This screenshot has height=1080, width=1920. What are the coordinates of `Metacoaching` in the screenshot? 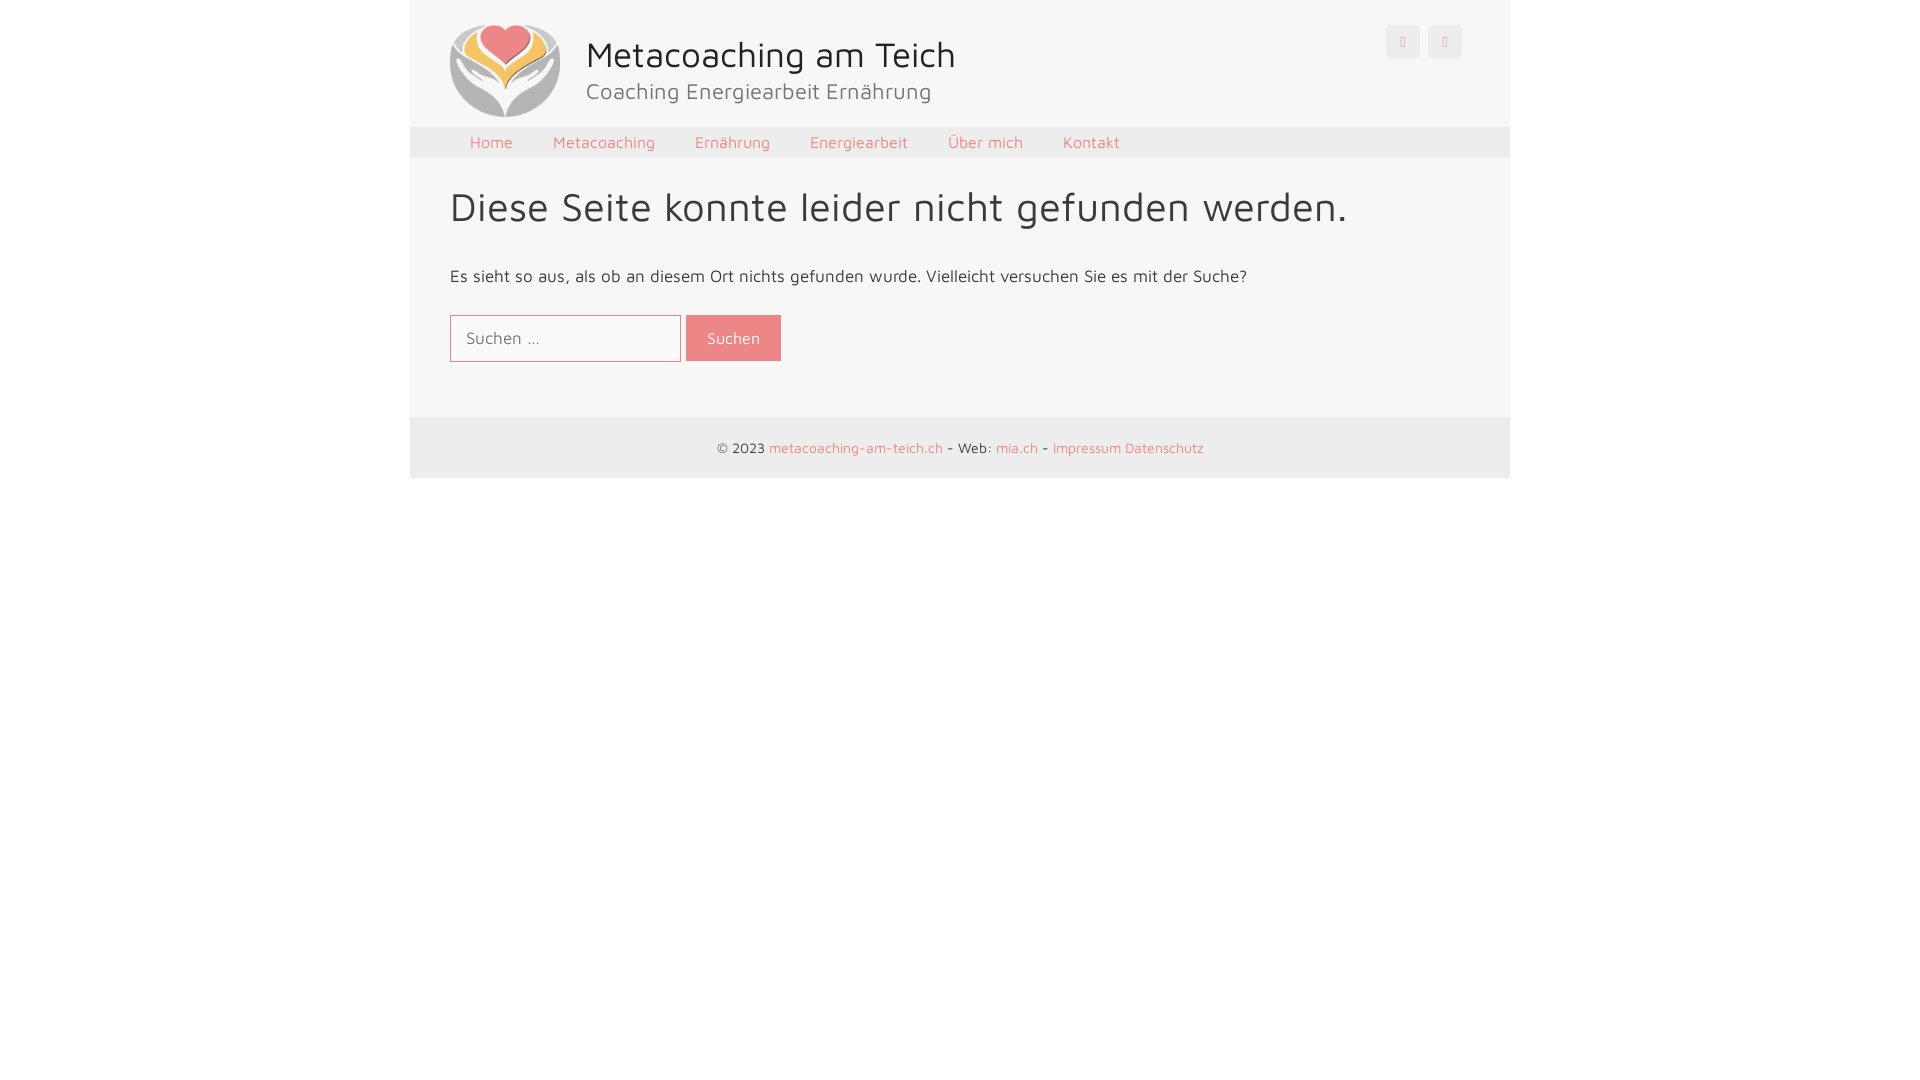 It's located at (604, 142).